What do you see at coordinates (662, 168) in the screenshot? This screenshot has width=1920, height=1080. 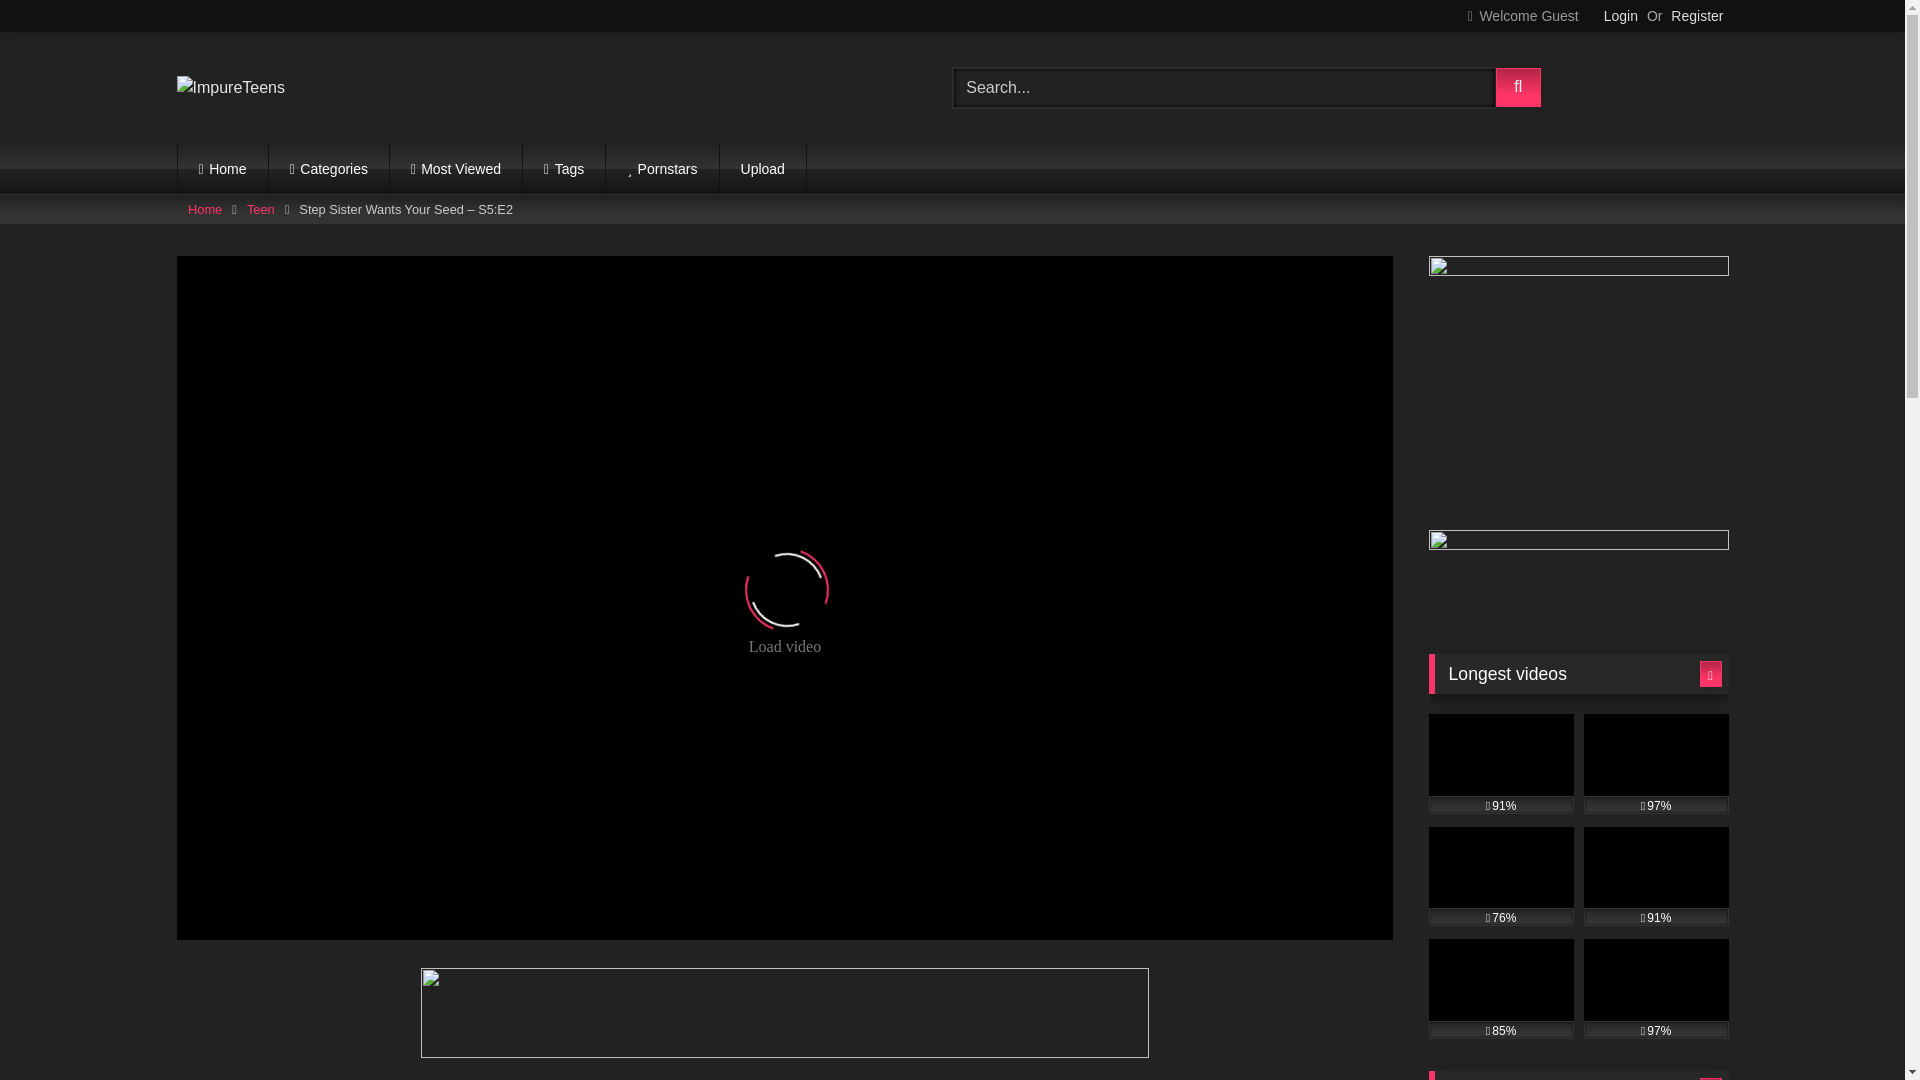 I see `Pornstars` at bounding box center [662, 168].